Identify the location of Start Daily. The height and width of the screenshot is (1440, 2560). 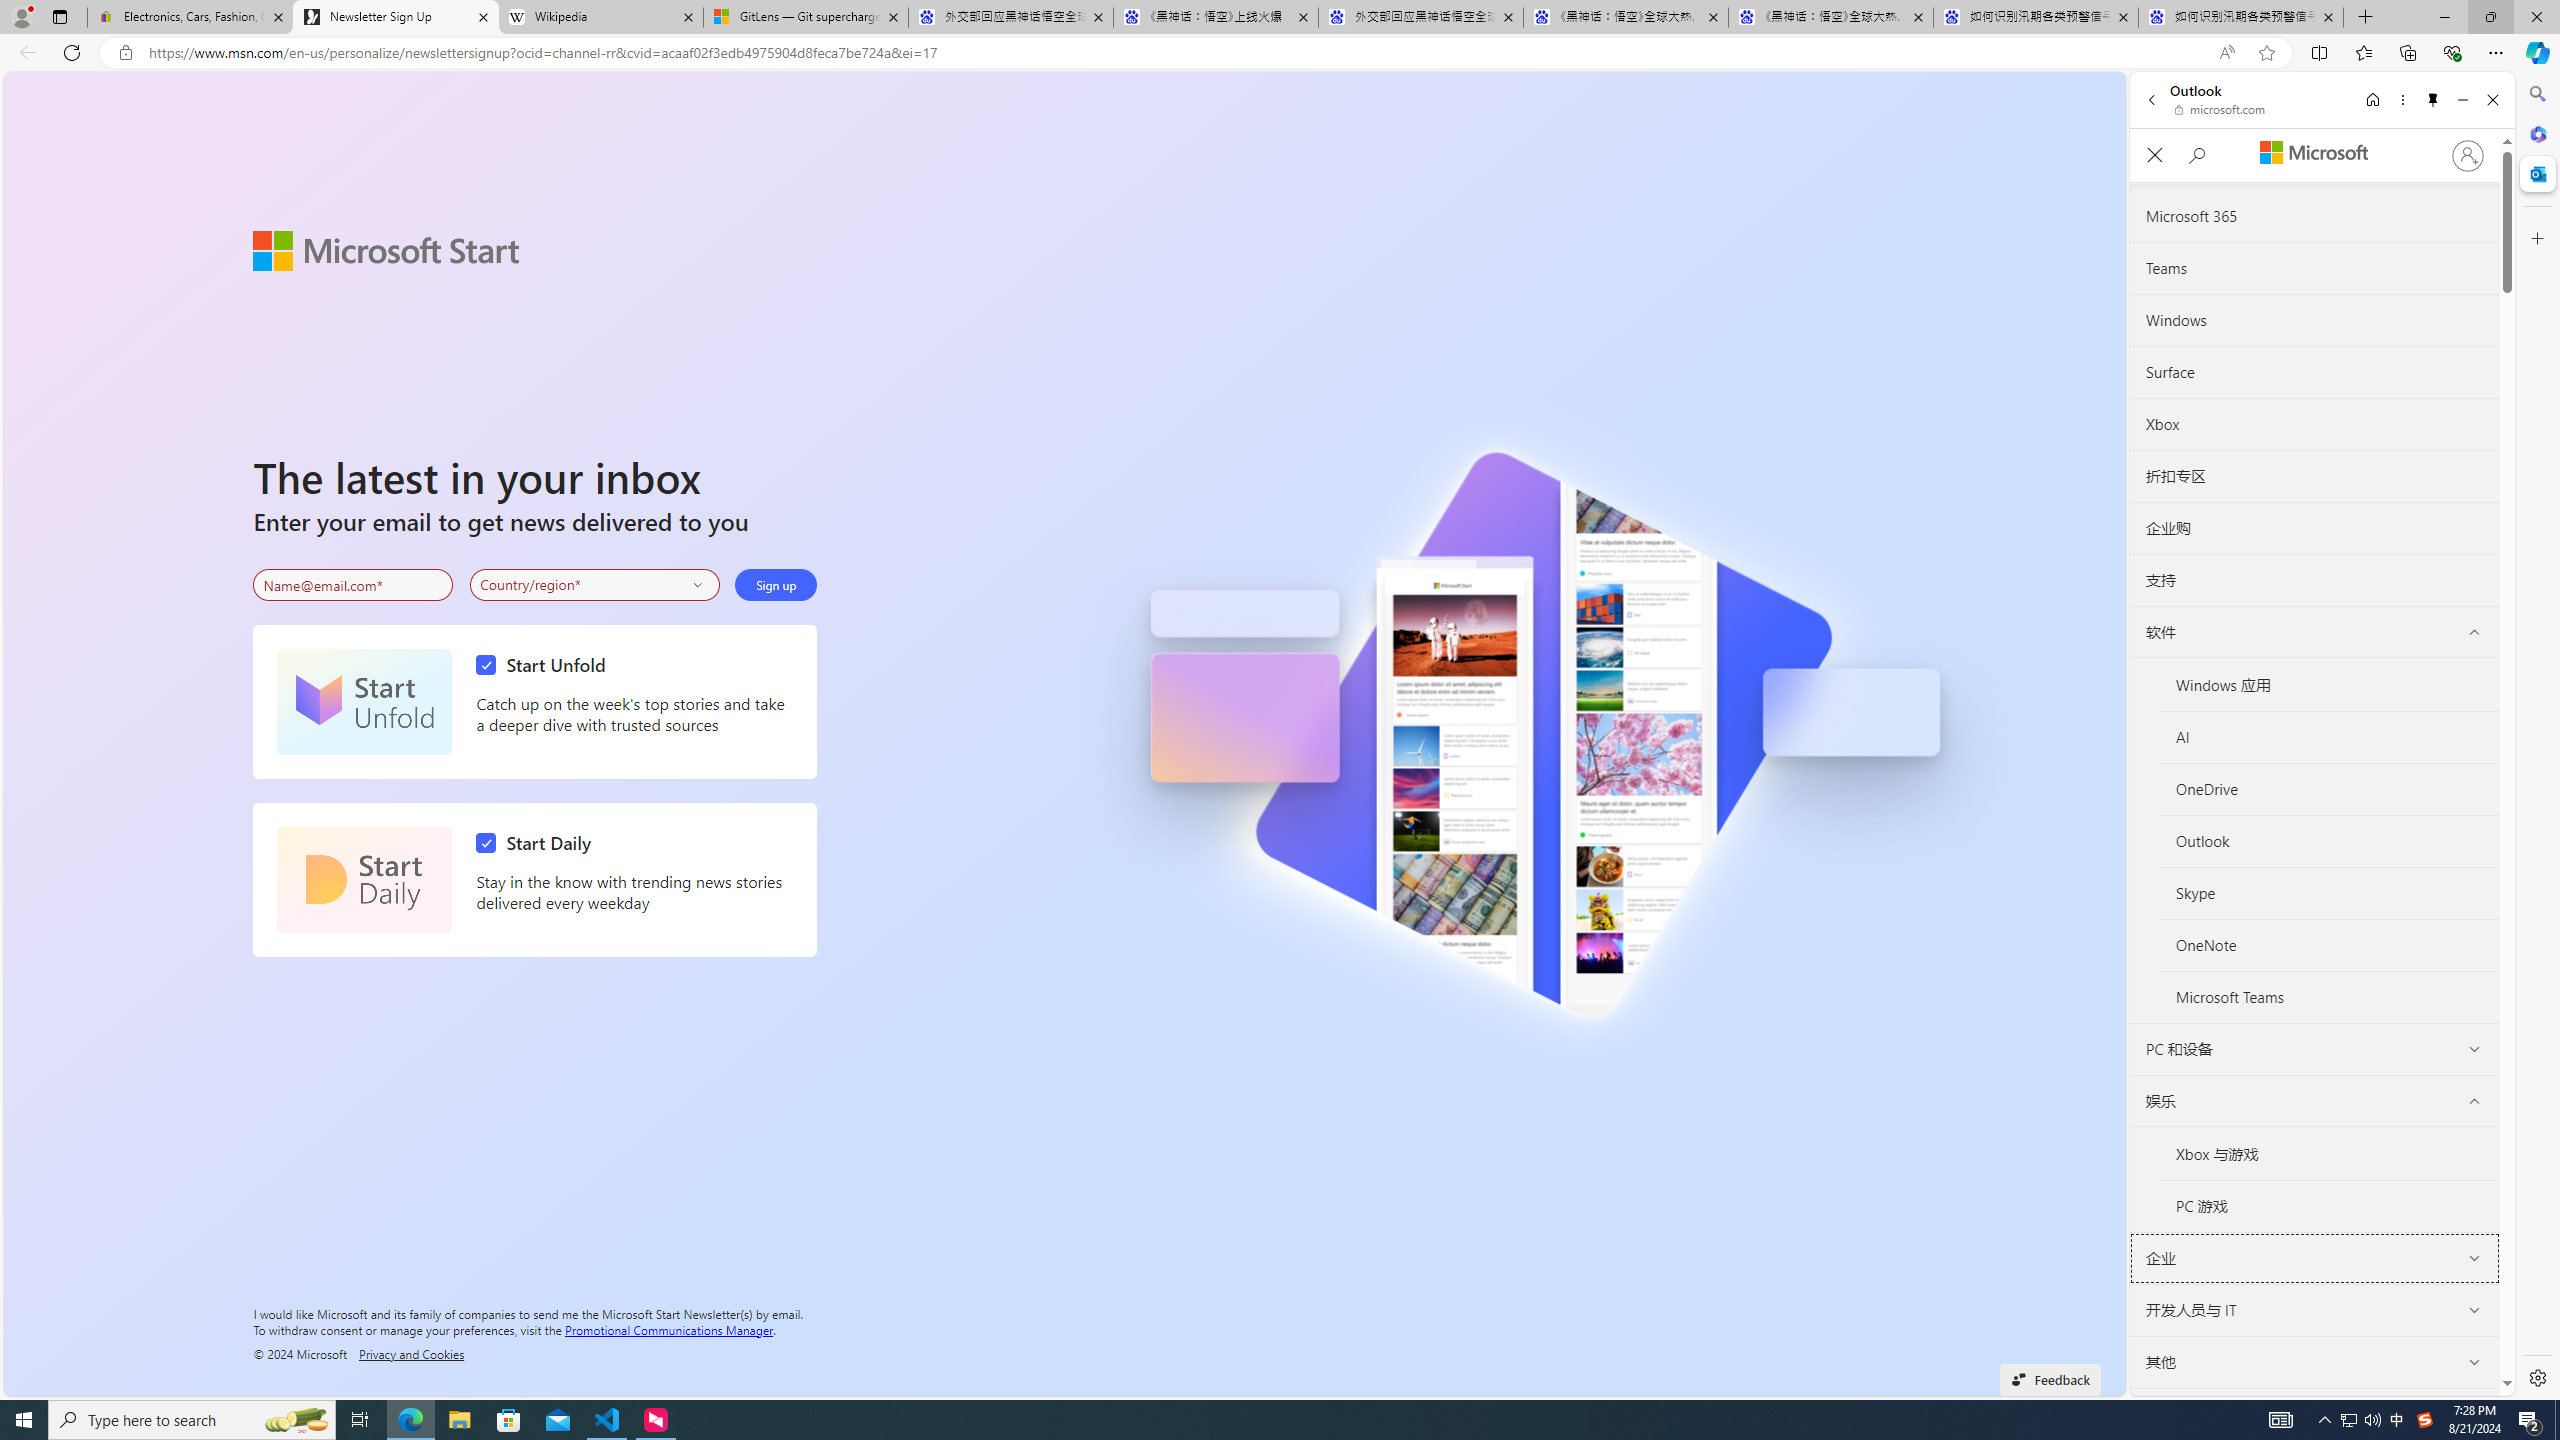
(538, 842).